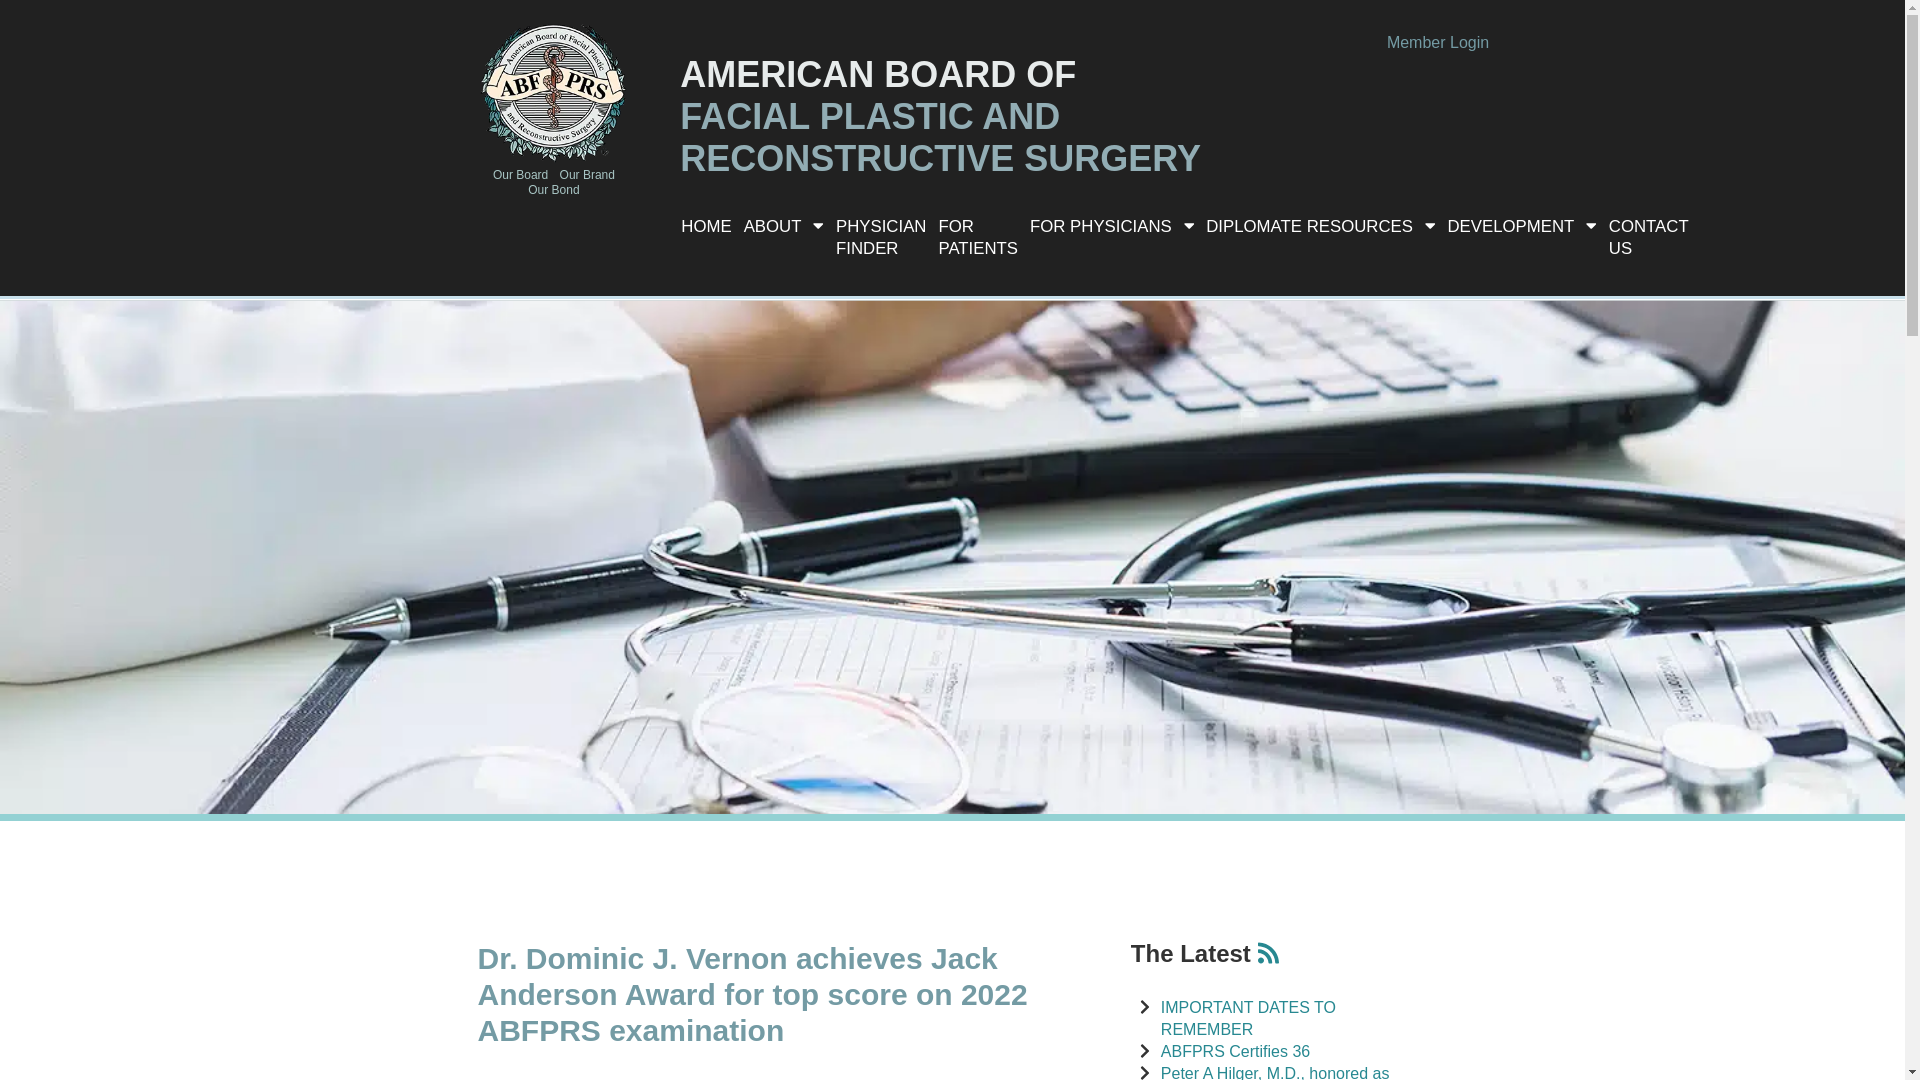 The height and width of the screenshot is (1080, 1920). I want to click on ABOUT, so click(783, 226).